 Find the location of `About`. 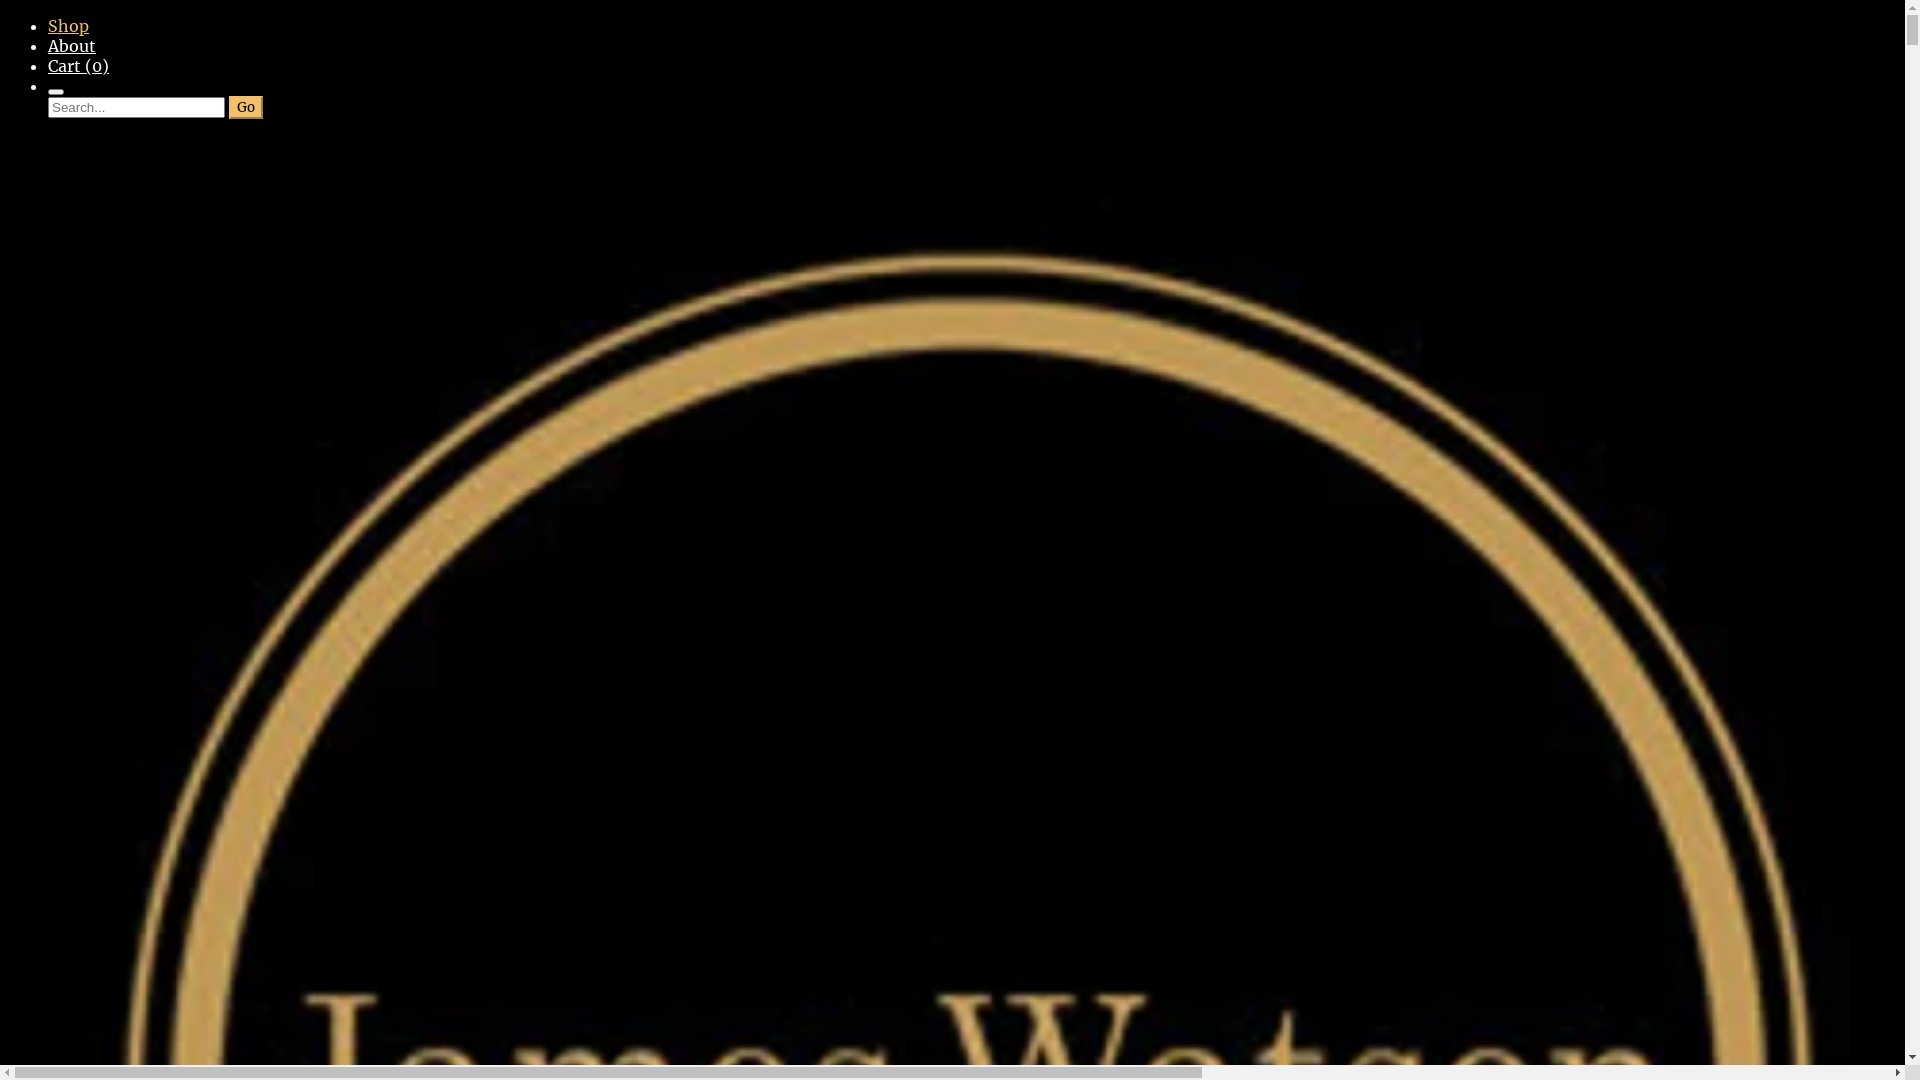

About is located at coordinates (72, 46).